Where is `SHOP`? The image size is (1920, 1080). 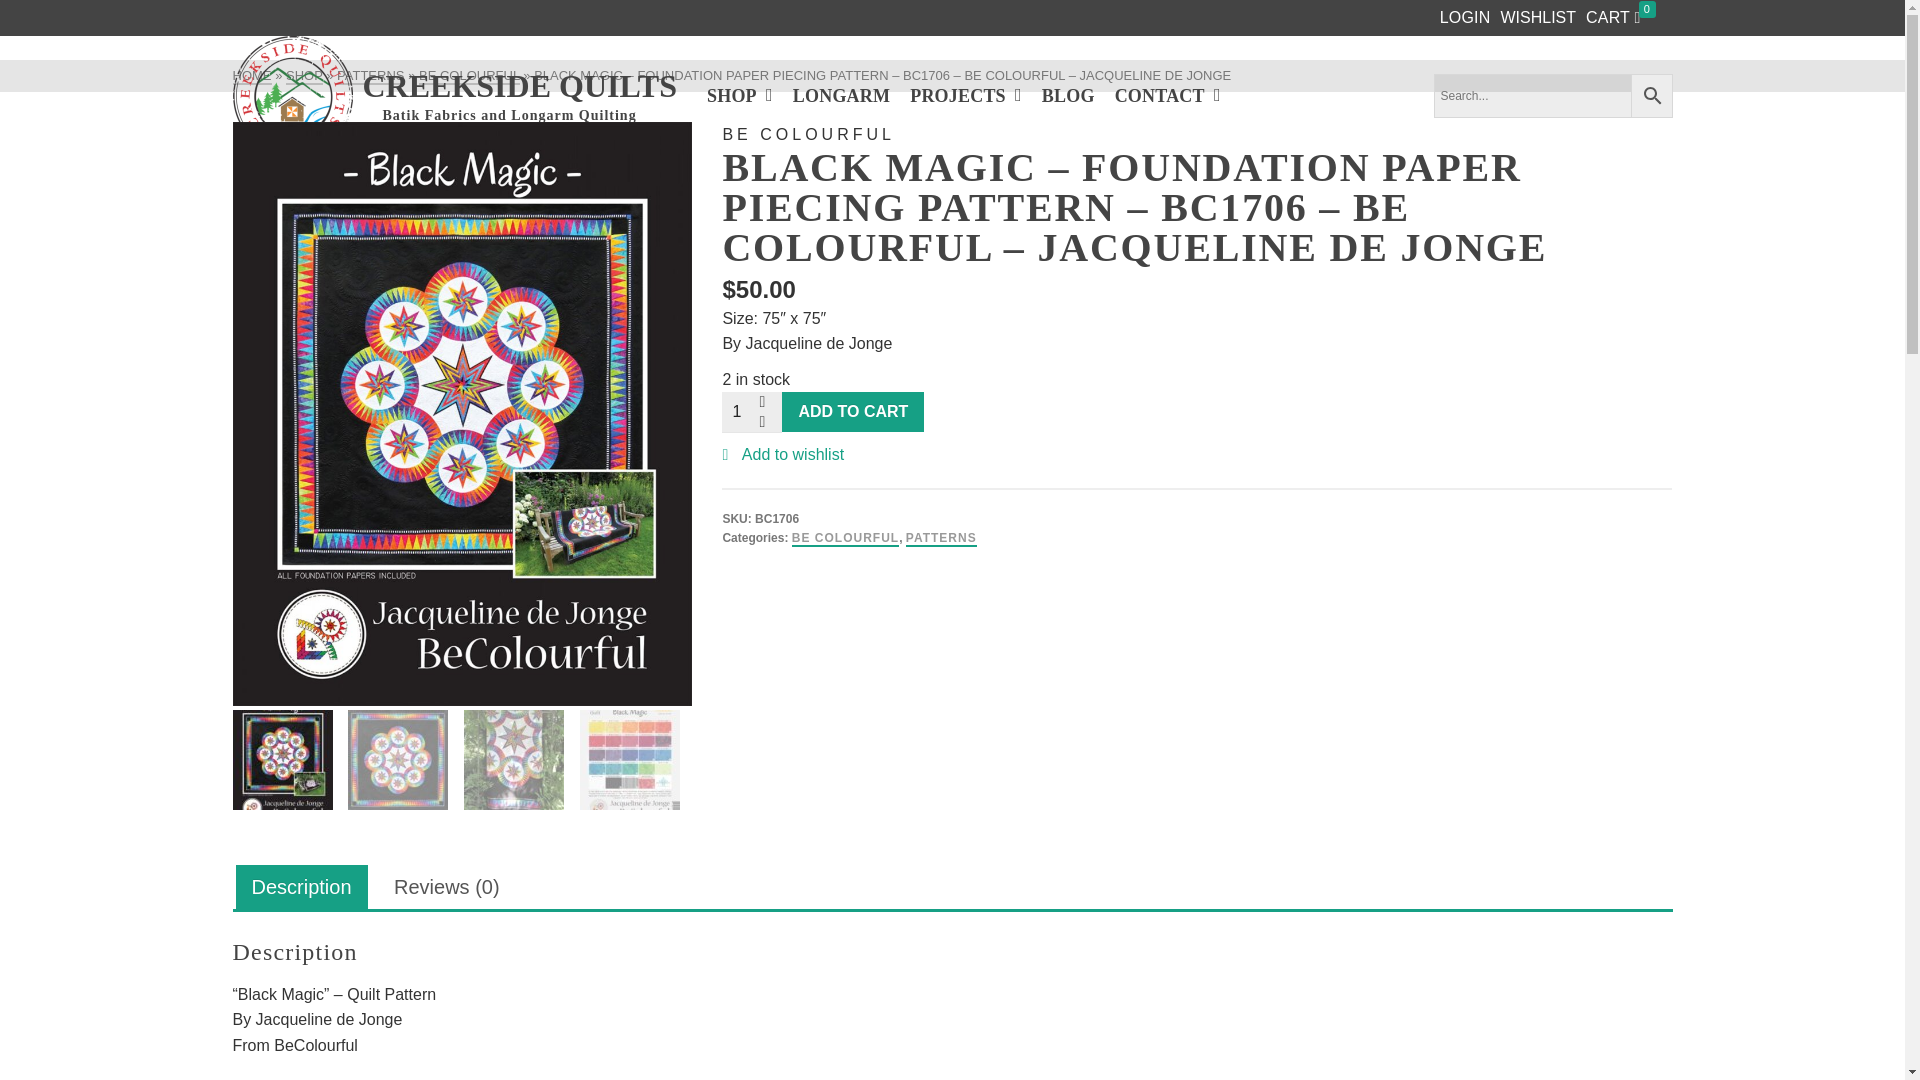 SHOP is located at coordinates (740, 95).